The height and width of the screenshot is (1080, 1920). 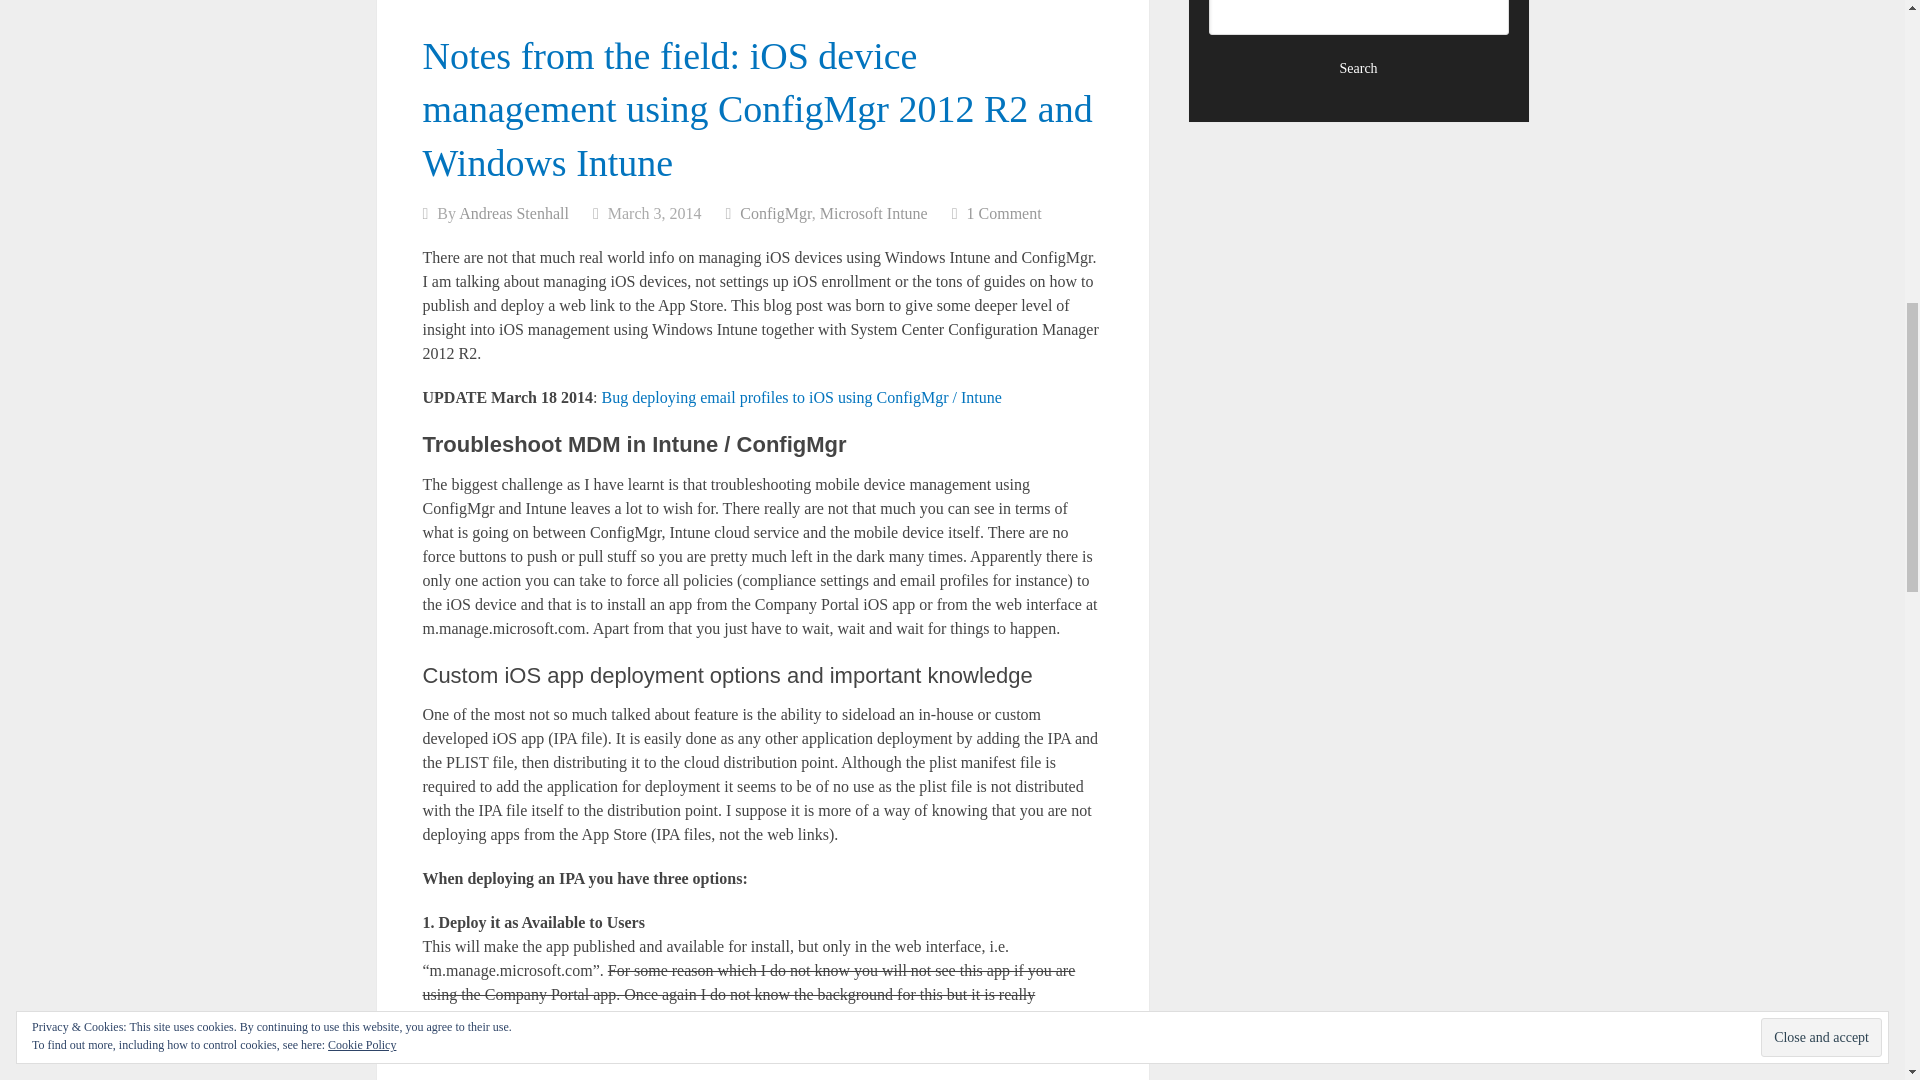 I want to click on Search, so click(x=1359, y=68).